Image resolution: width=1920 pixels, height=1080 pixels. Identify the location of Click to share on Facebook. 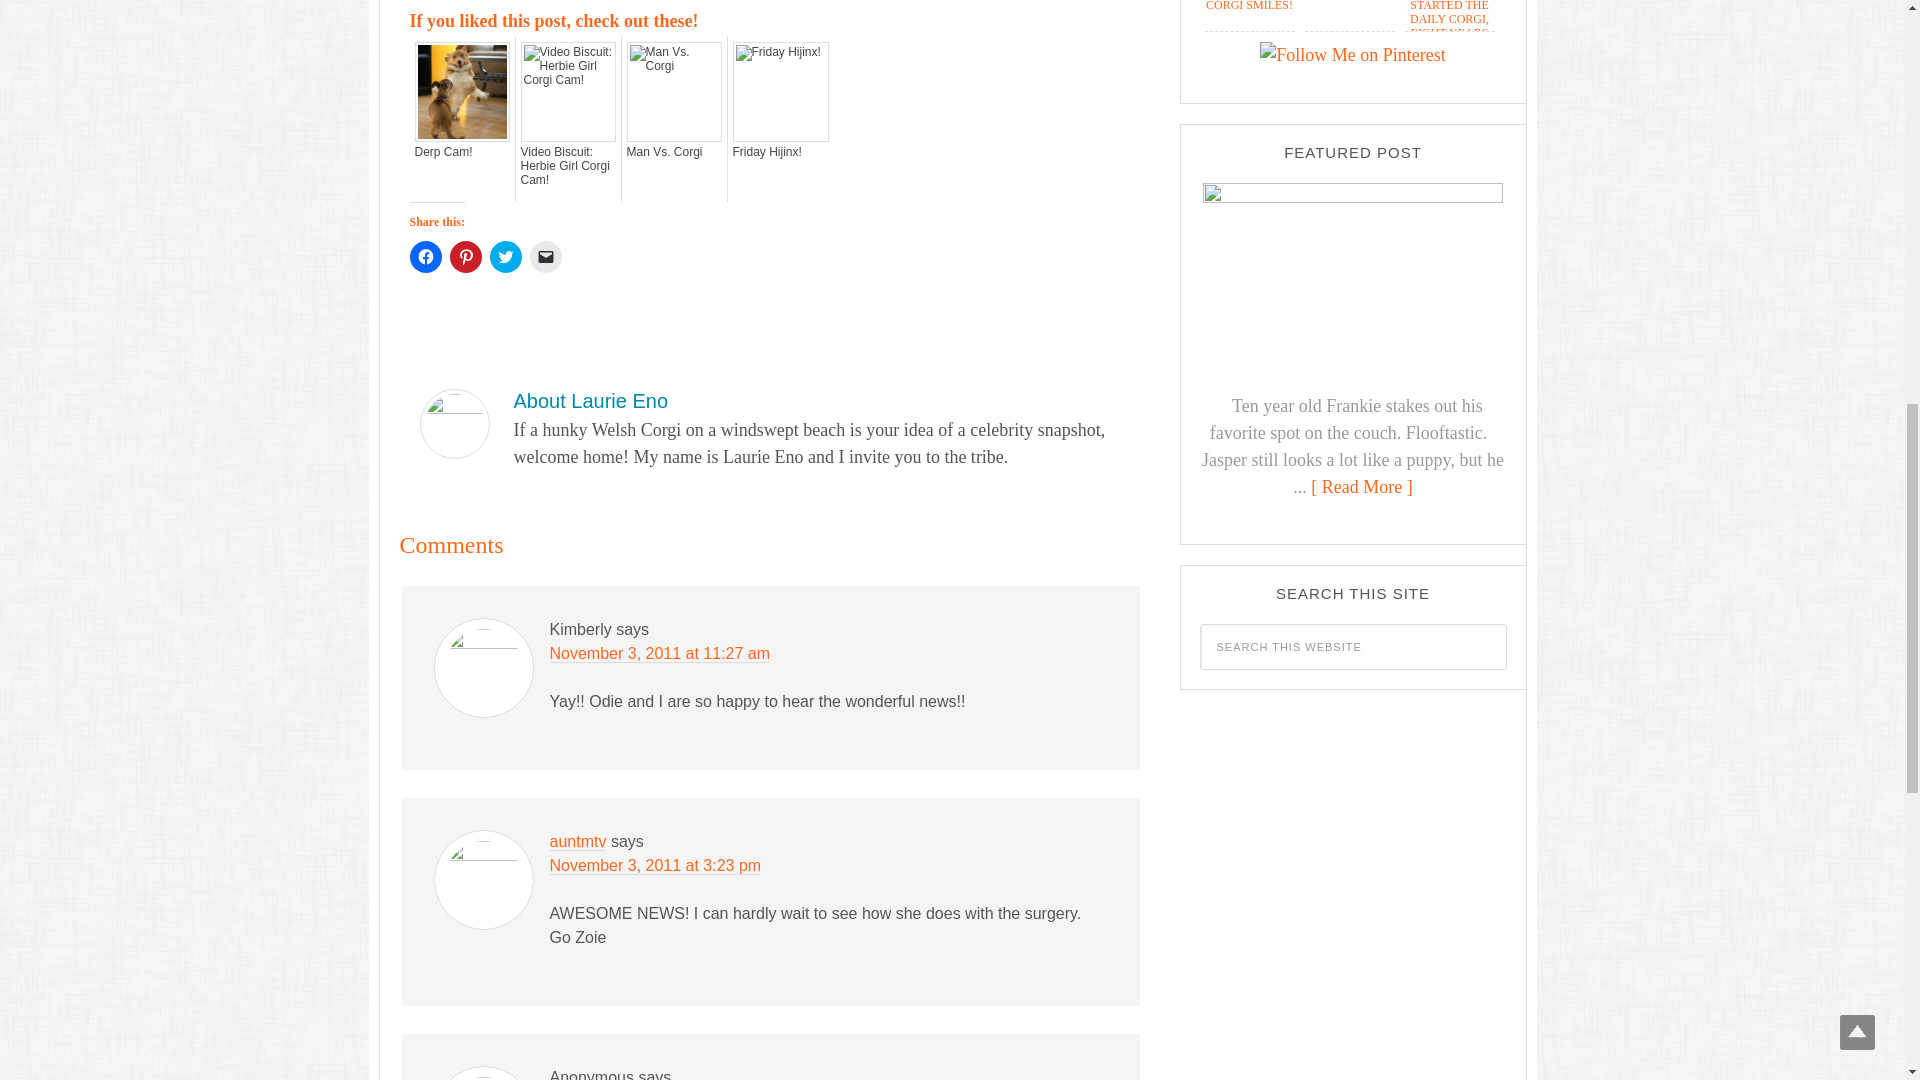
(426, 256).